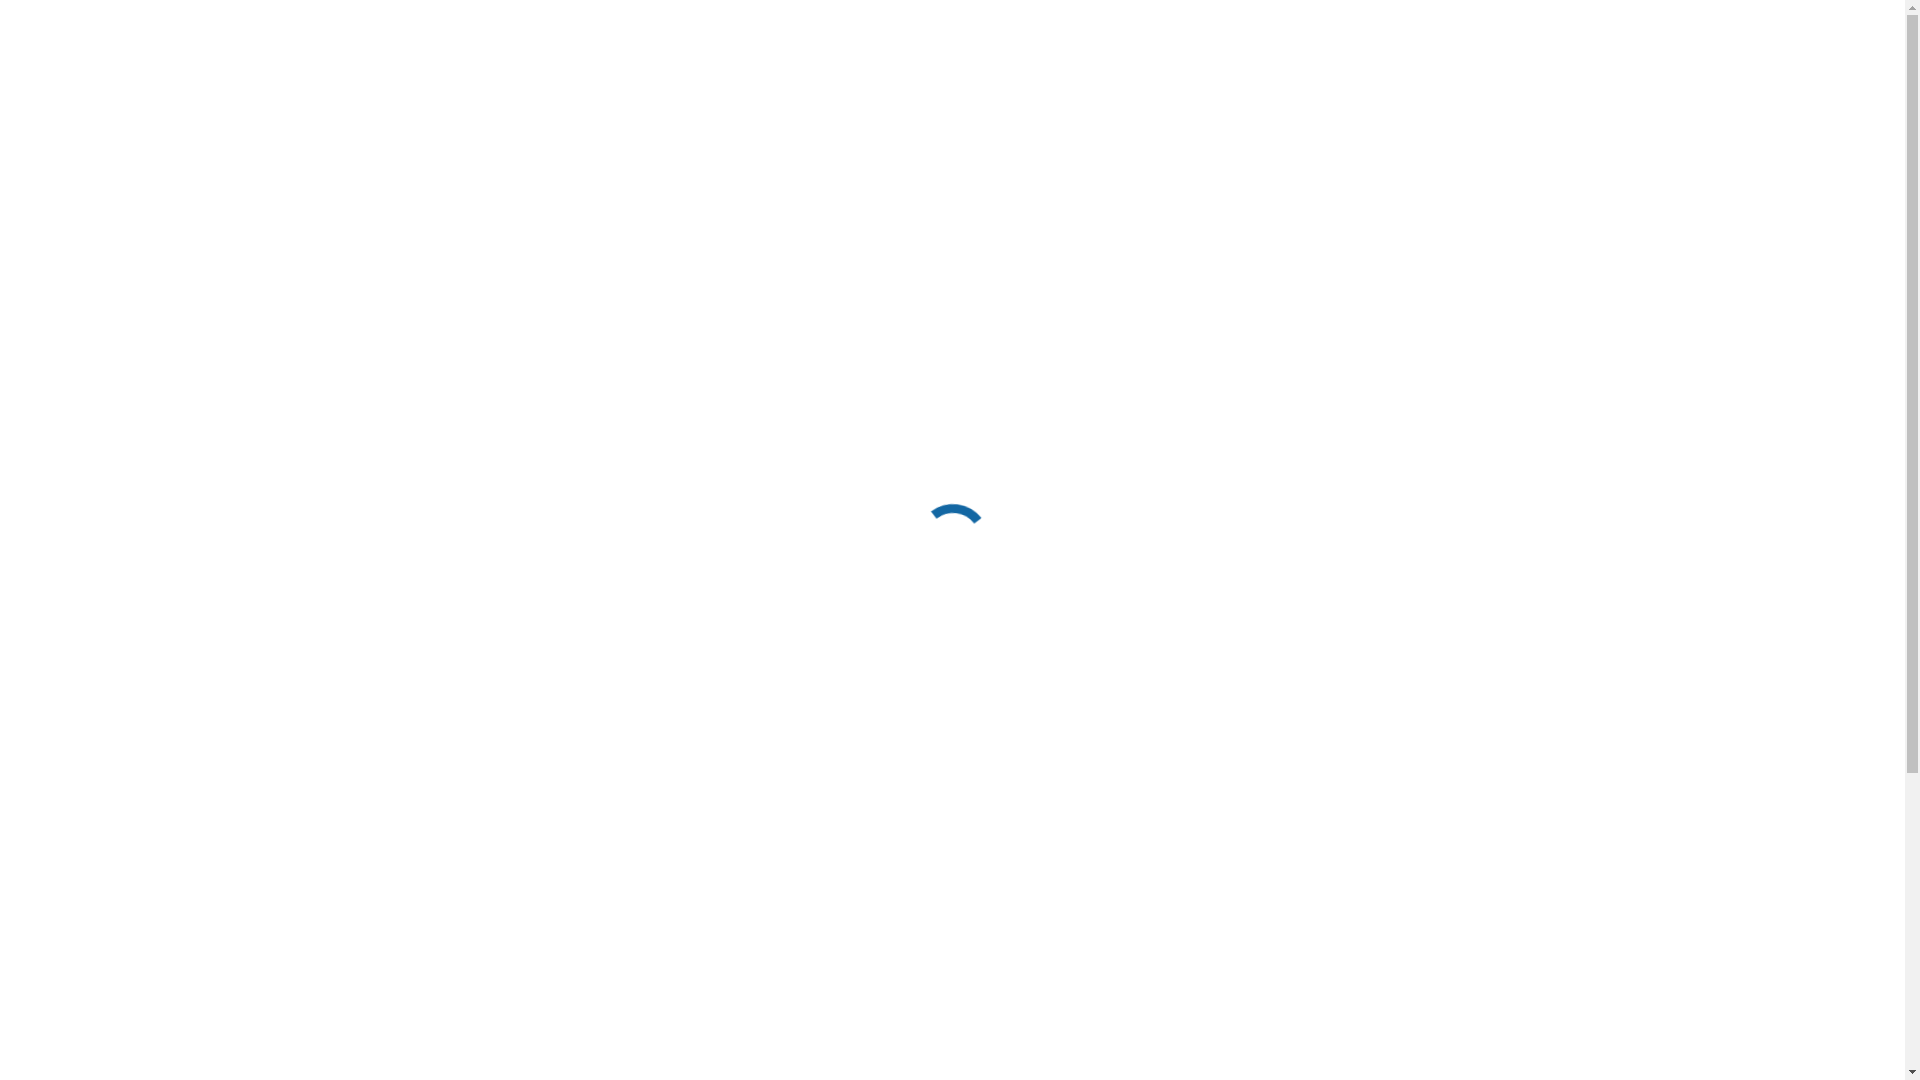 This screenshot has width=1920, height=1080. I want to click on 2020, so click(1432, 194).